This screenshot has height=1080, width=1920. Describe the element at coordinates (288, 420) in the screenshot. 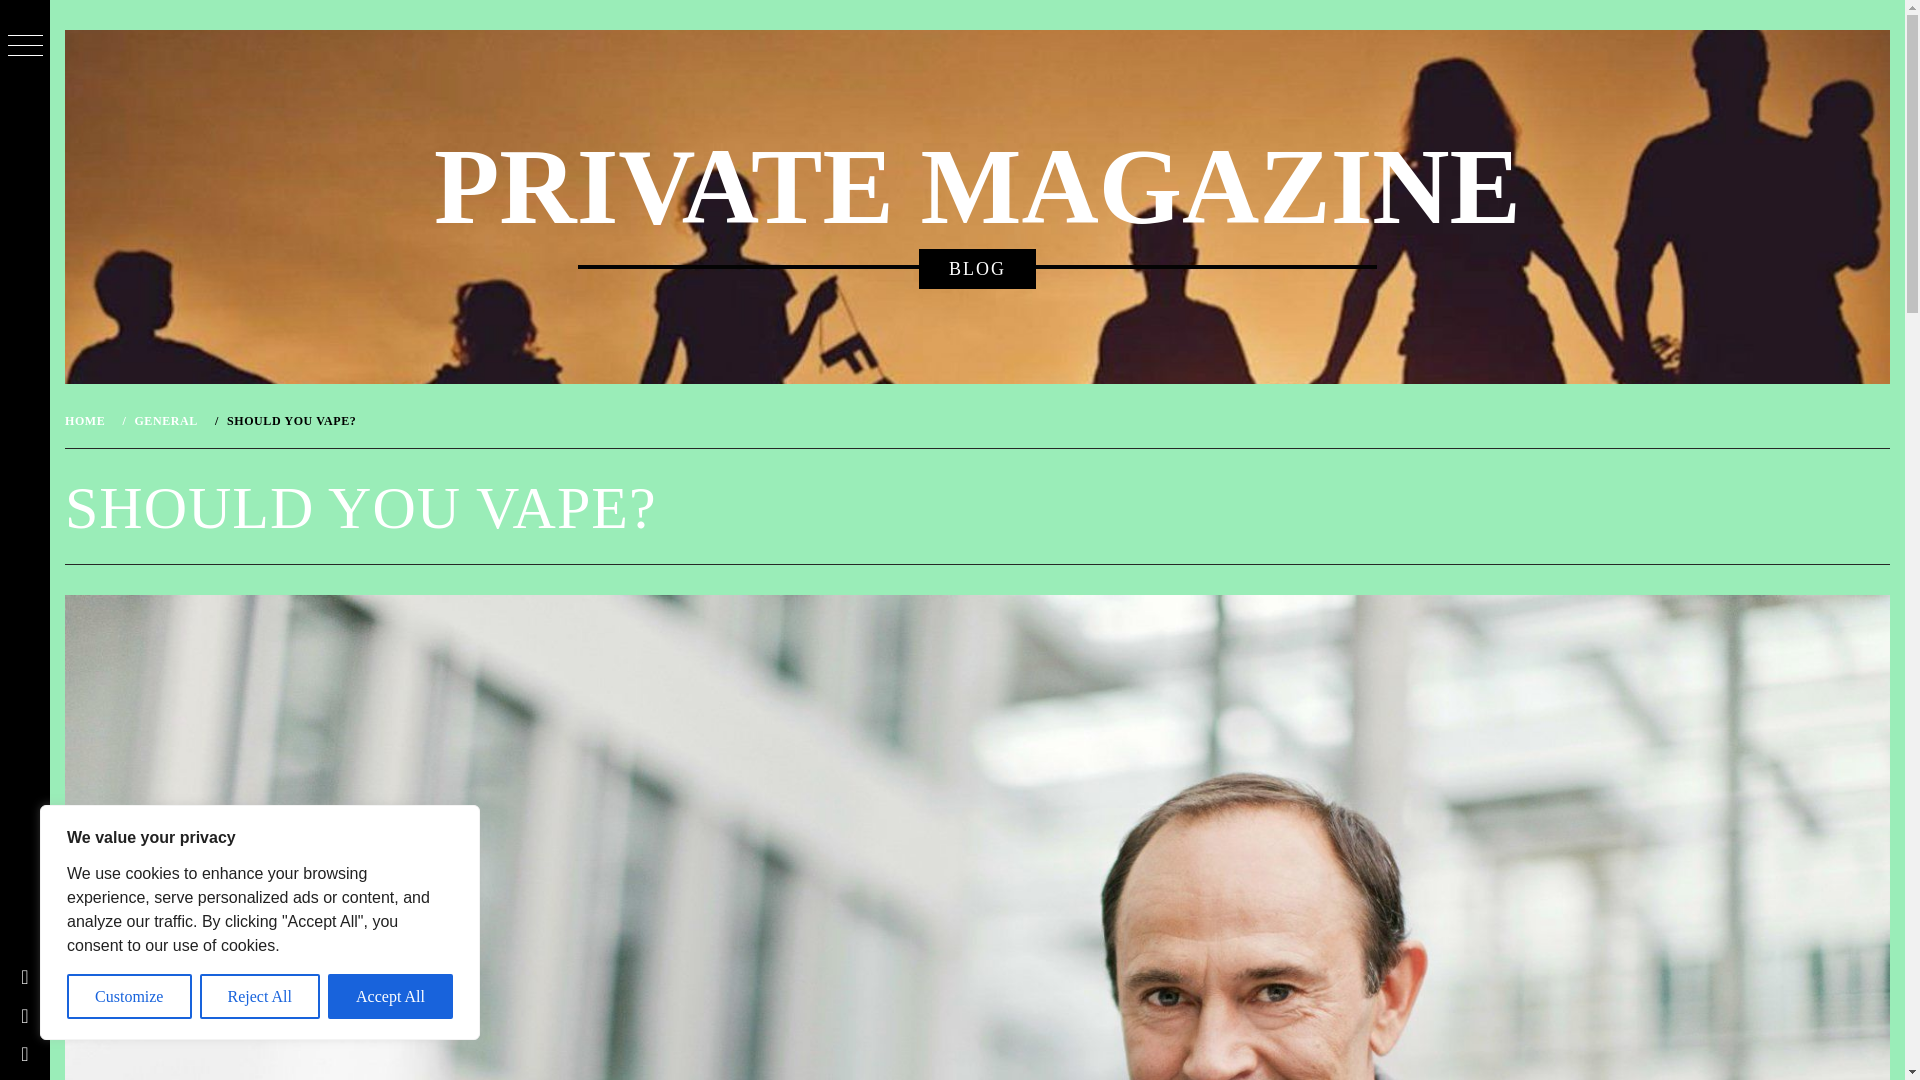

I see `SHOULD YOU VAPE?` at that location.